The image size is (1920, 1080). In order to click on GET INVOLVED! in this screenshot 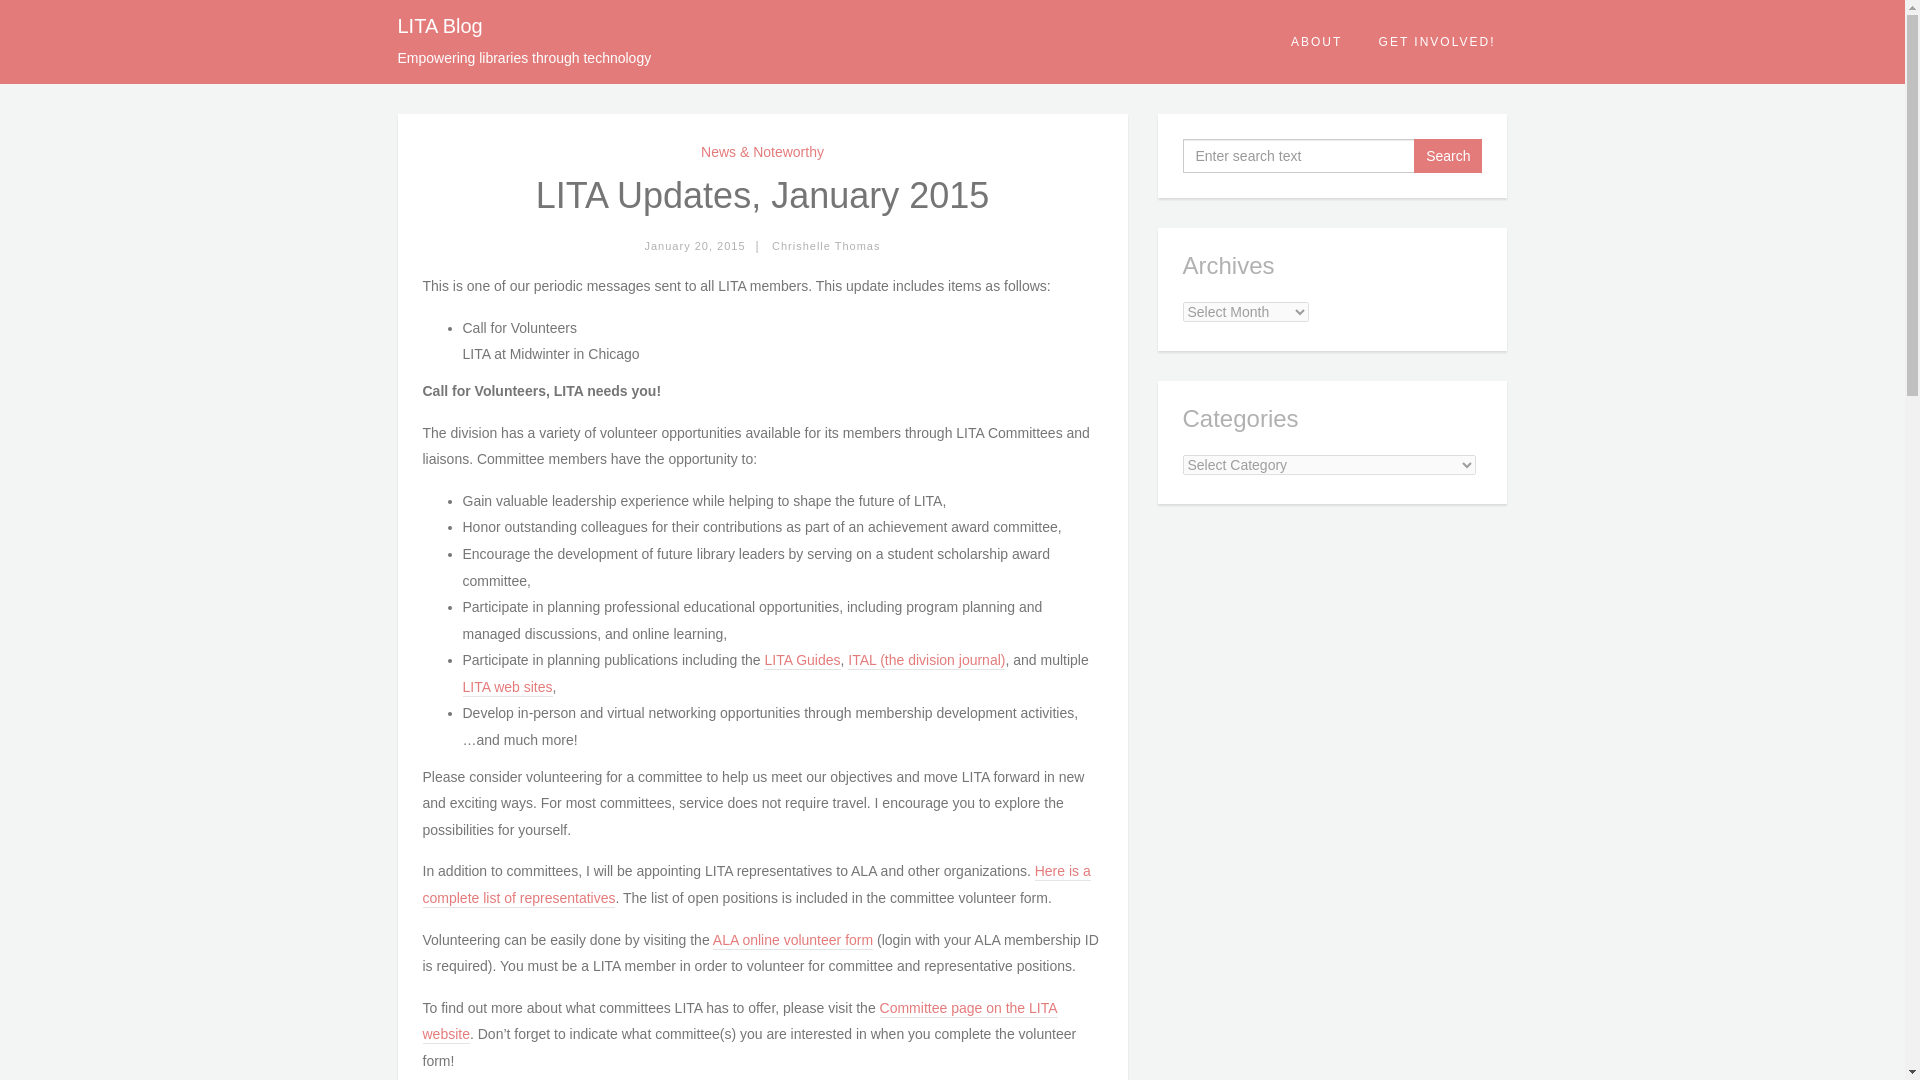, I will do `click(1437, 42)`.